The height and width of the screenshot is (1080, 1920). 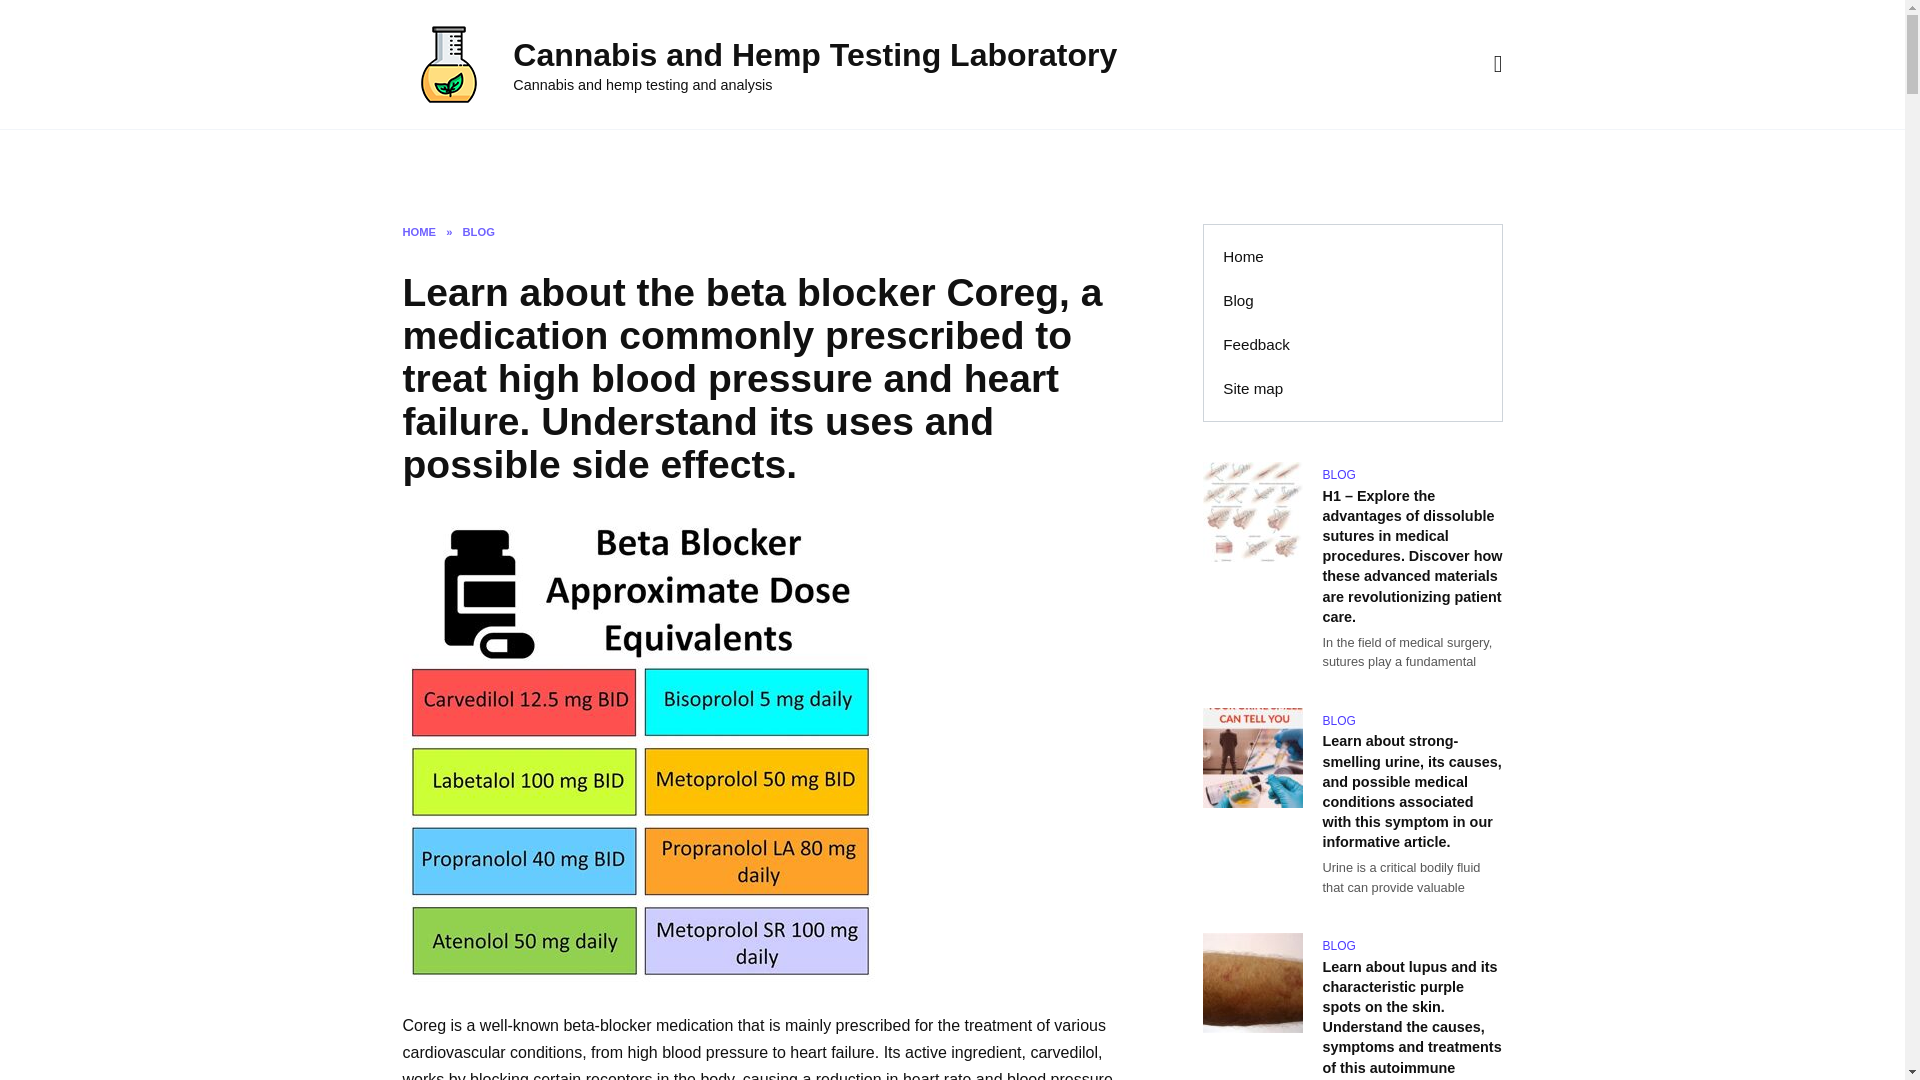 I want to click on Blog, so click(x=500, y=162).